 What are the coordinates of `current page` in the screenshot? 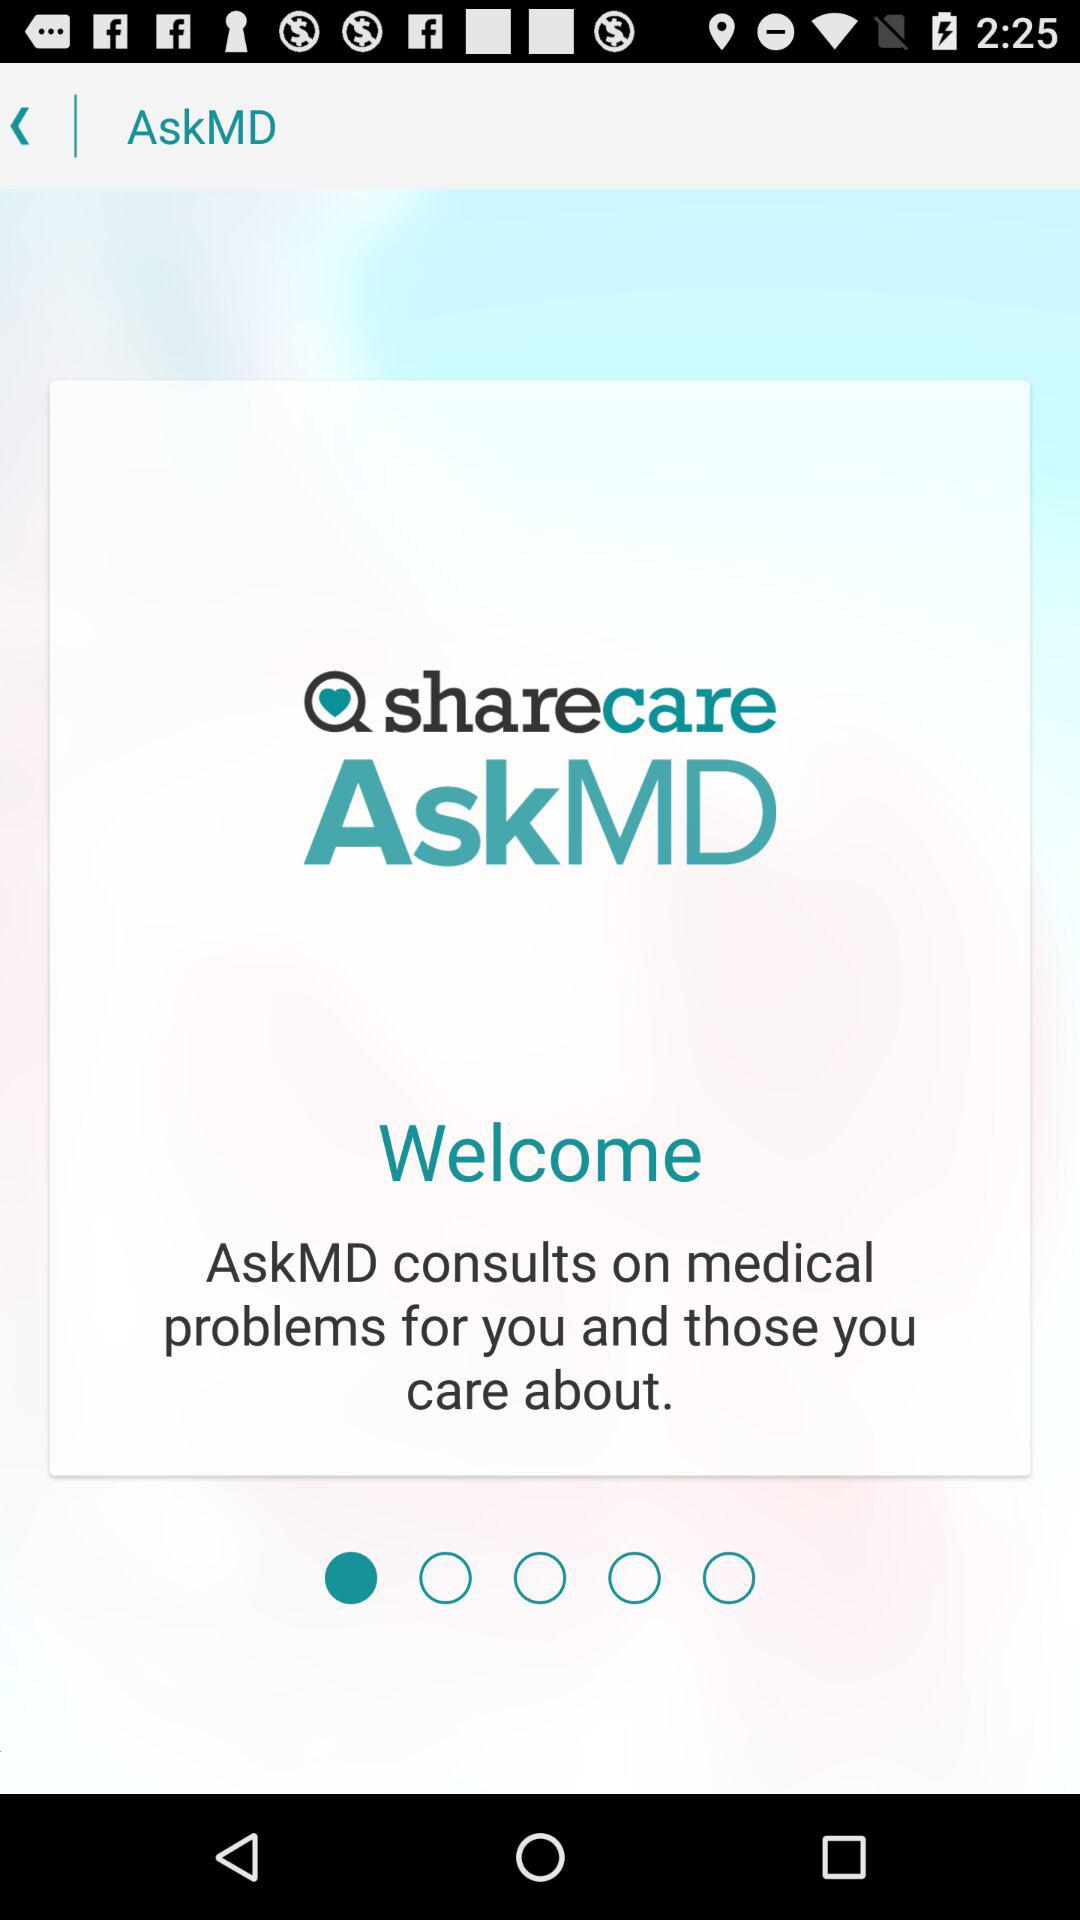 It's located at (350, 1578).